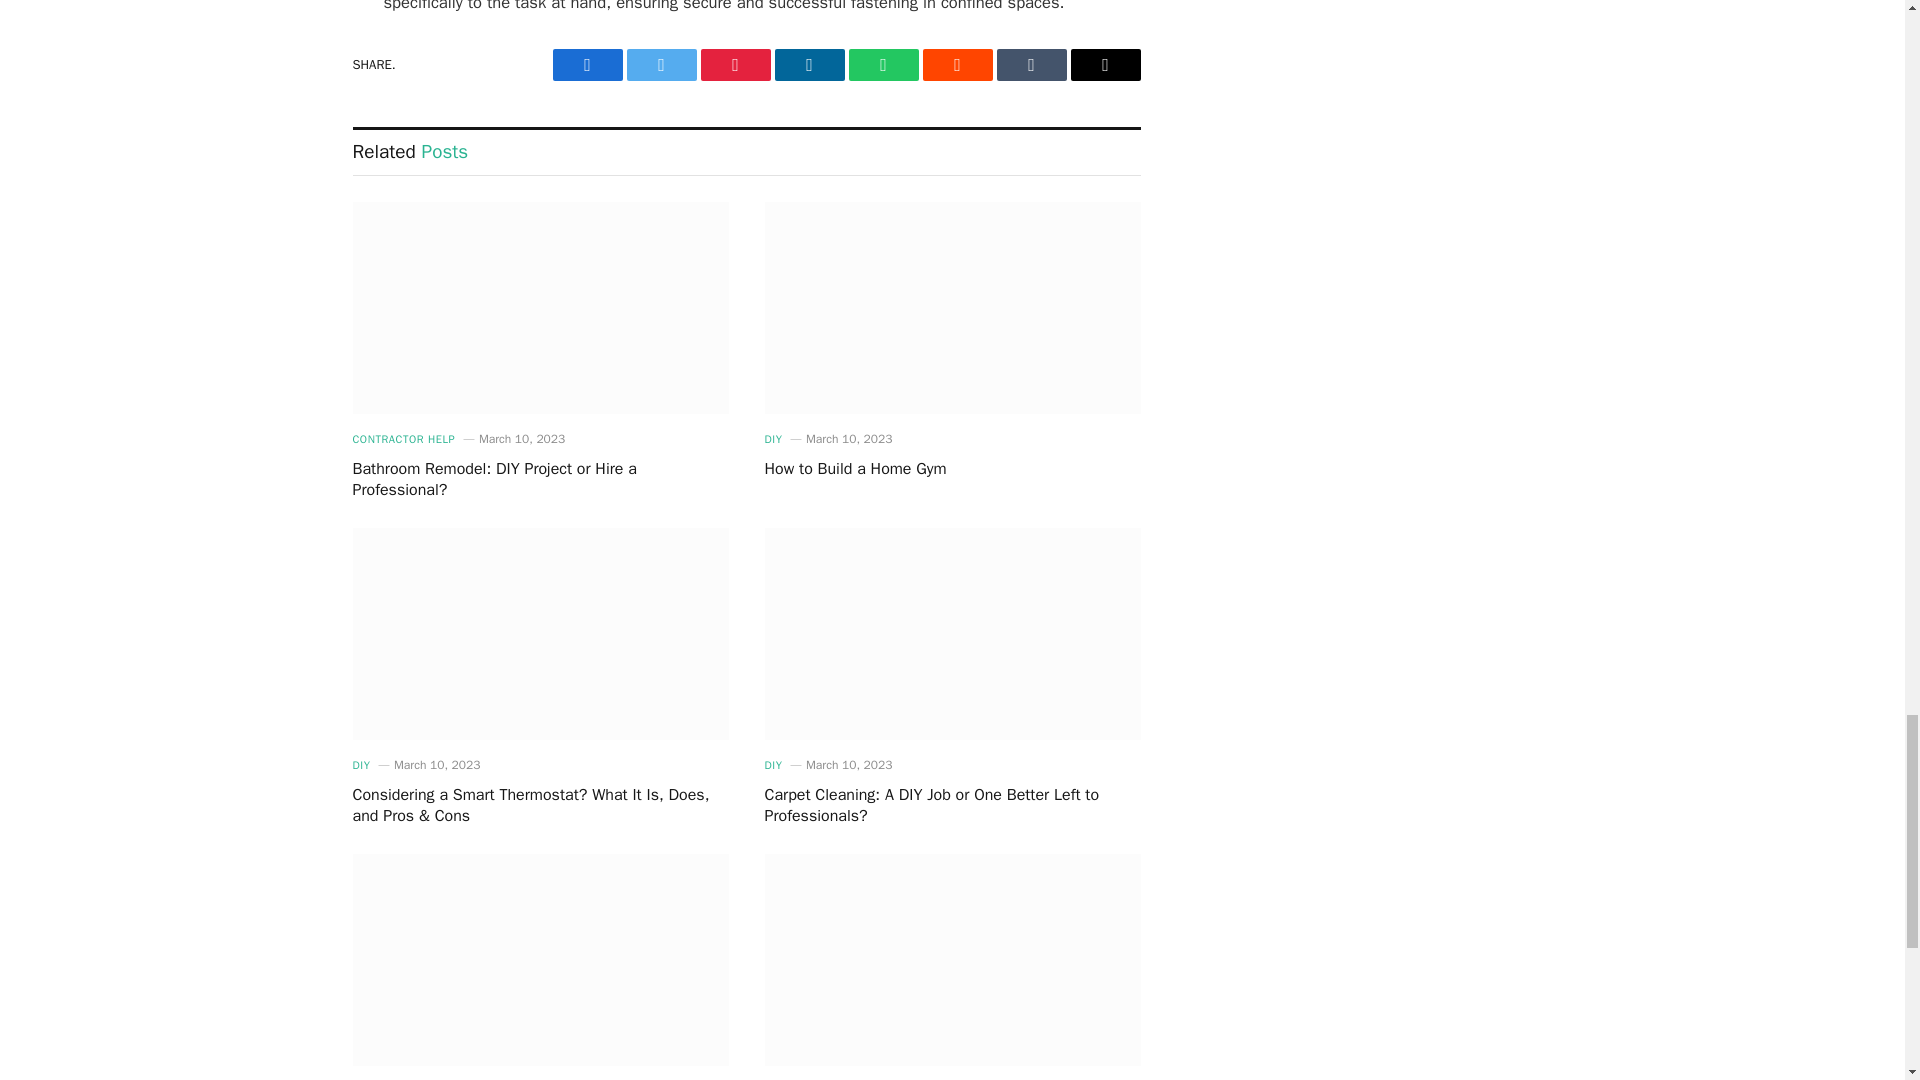 Image resolution: width=1920 pixels, height=1080 pixels. I want to click on LinkedIn, so click(808, 64).